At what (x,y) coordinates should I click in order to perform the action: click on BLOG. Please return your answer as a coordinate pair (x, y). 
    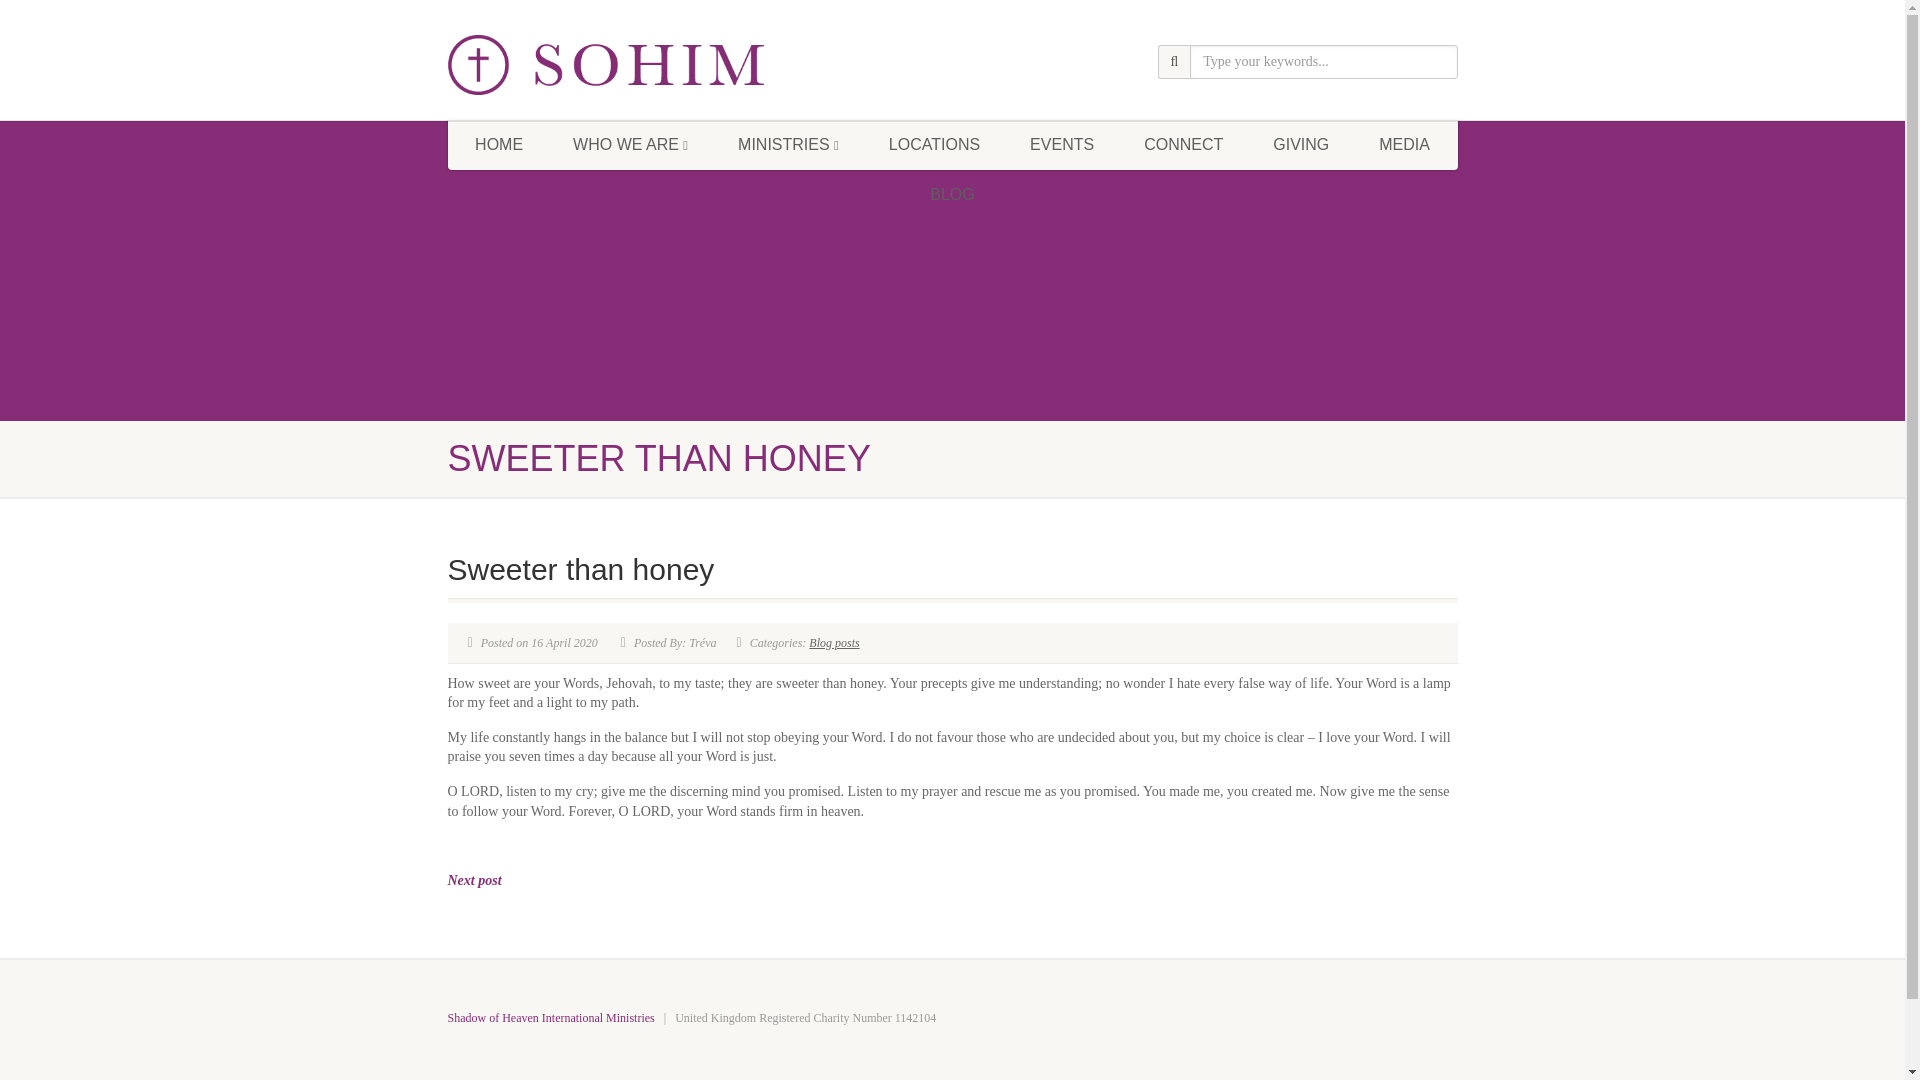
    Looking at the image, I should click on (951, 194).